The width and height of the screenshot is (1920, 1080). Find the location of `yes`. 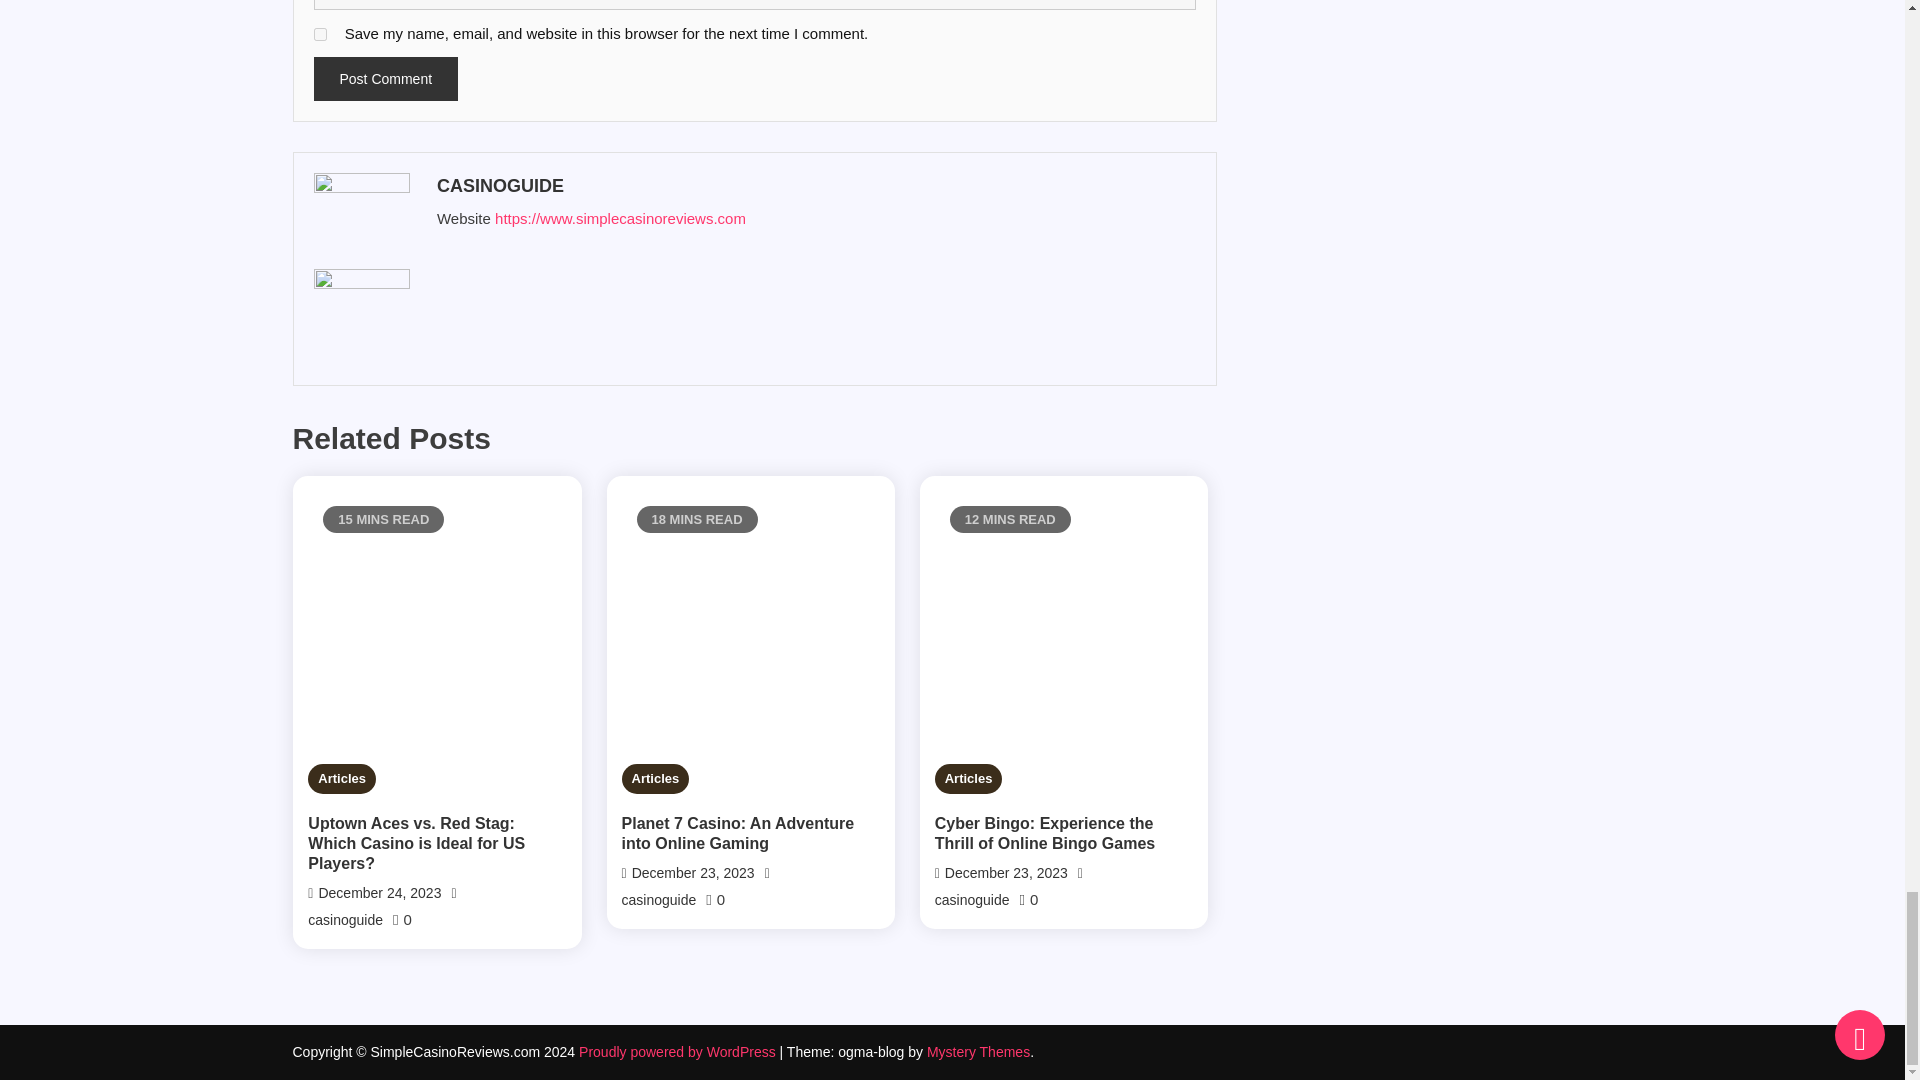

yes is located at coordinates (320, 34).